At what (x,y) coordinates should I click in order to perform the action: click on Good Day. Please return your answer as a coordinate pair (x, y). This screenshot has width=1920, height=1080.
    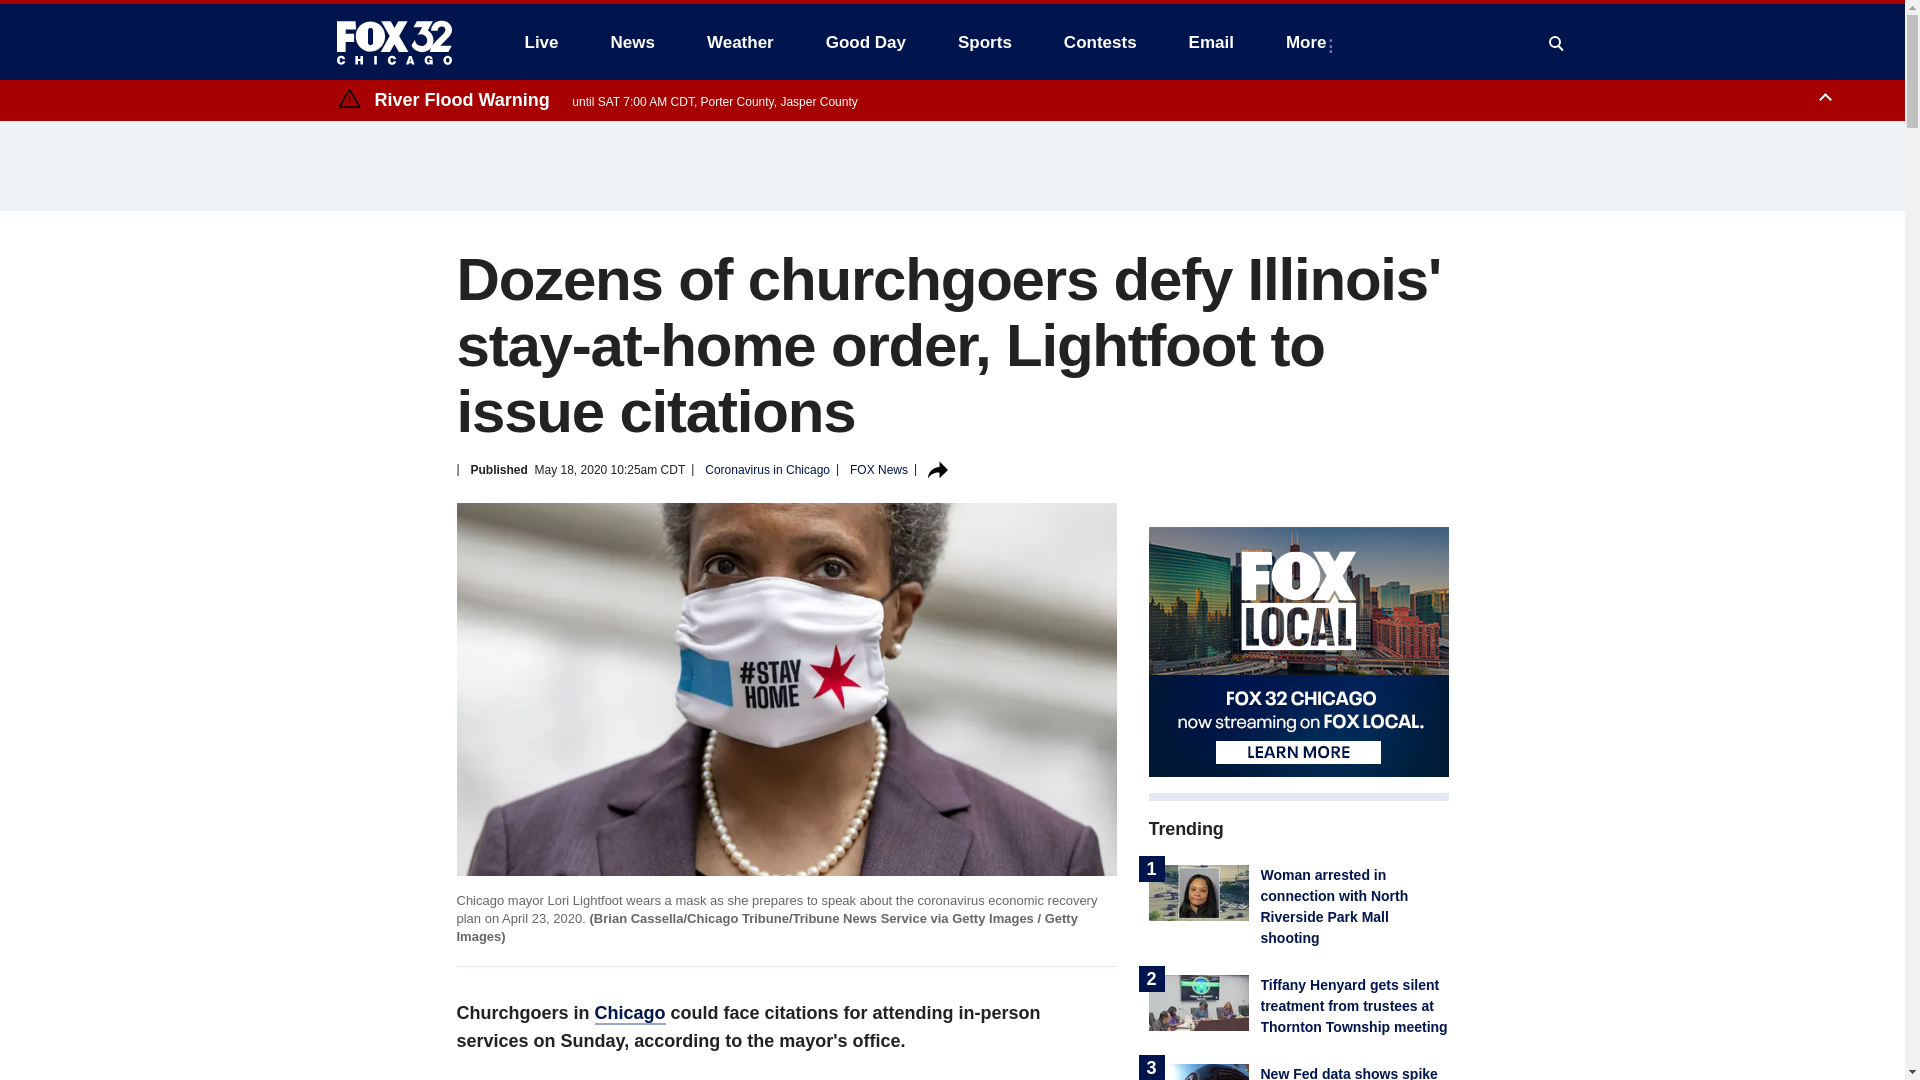
    Looking at the image, I should click on (866, 42).